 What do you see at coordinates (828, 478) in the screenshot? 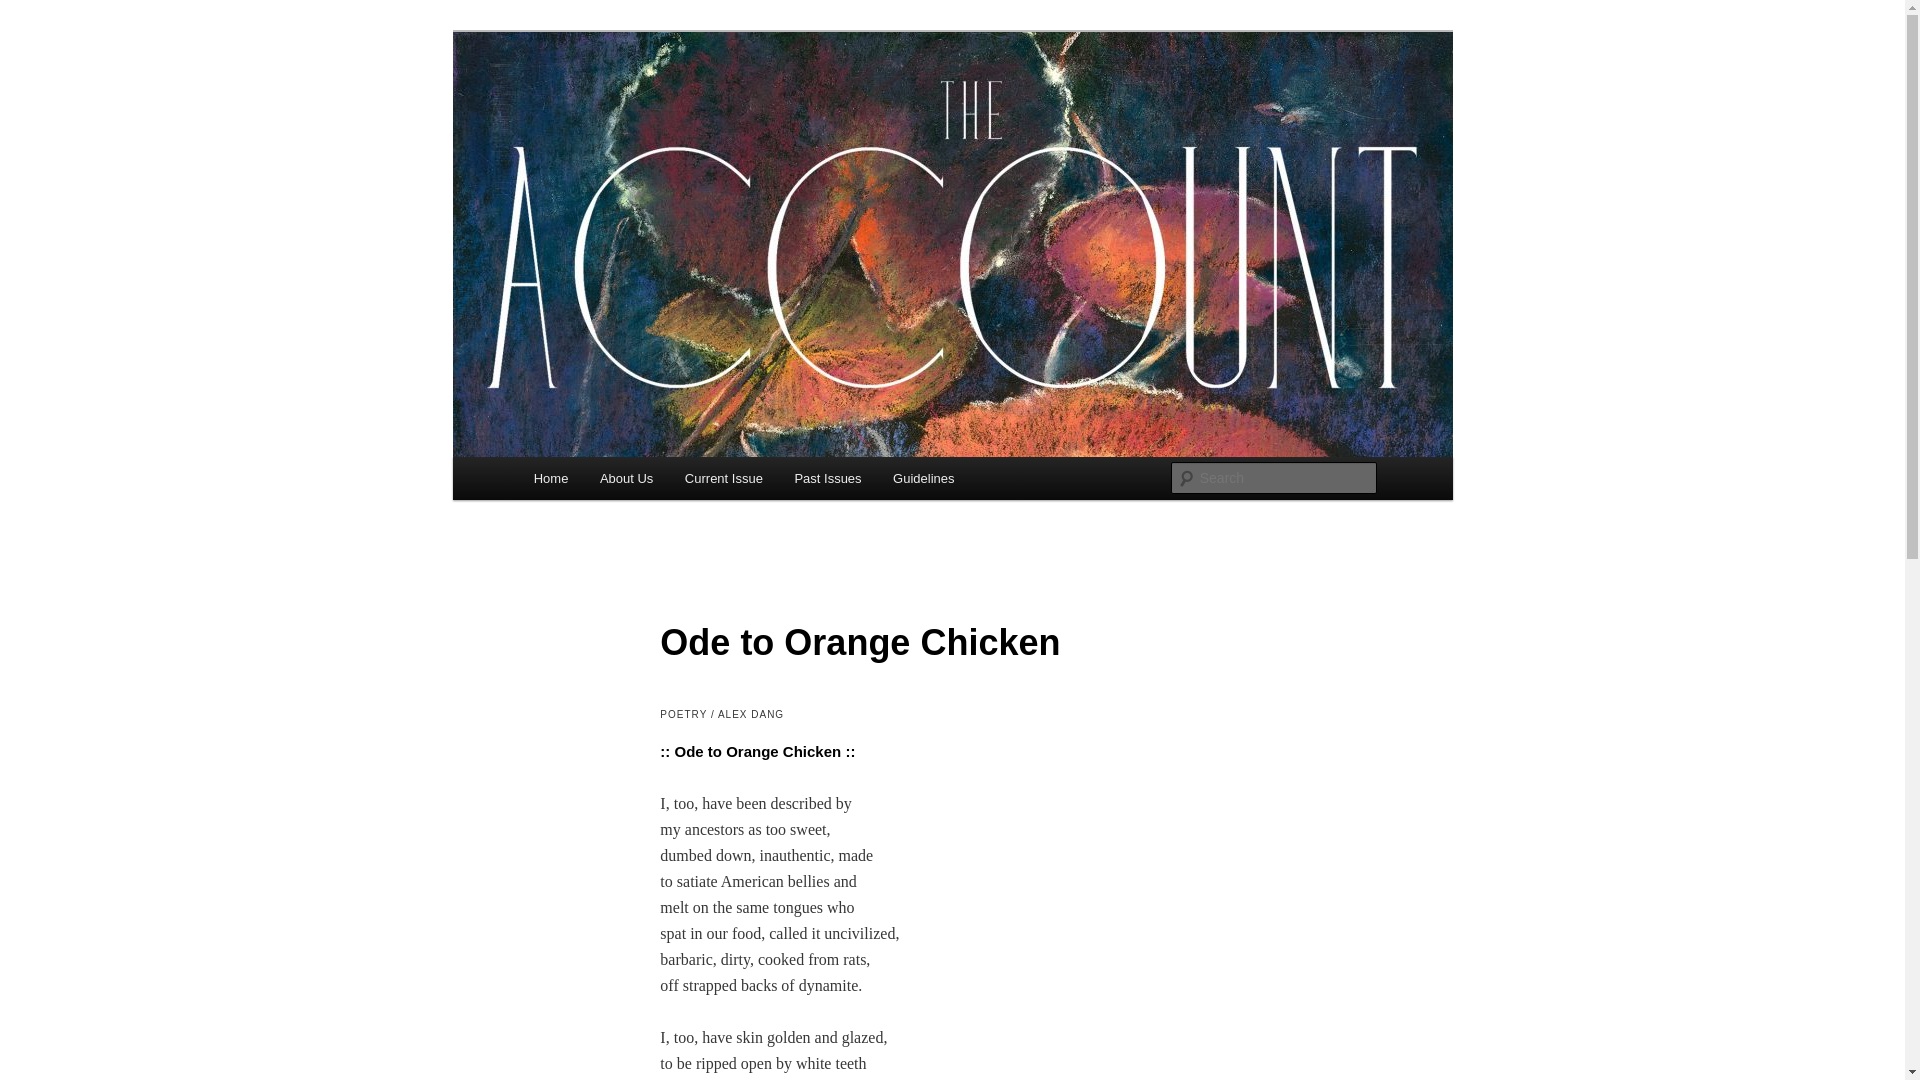
I see `Past Issues` at bounding box center [828, 478].